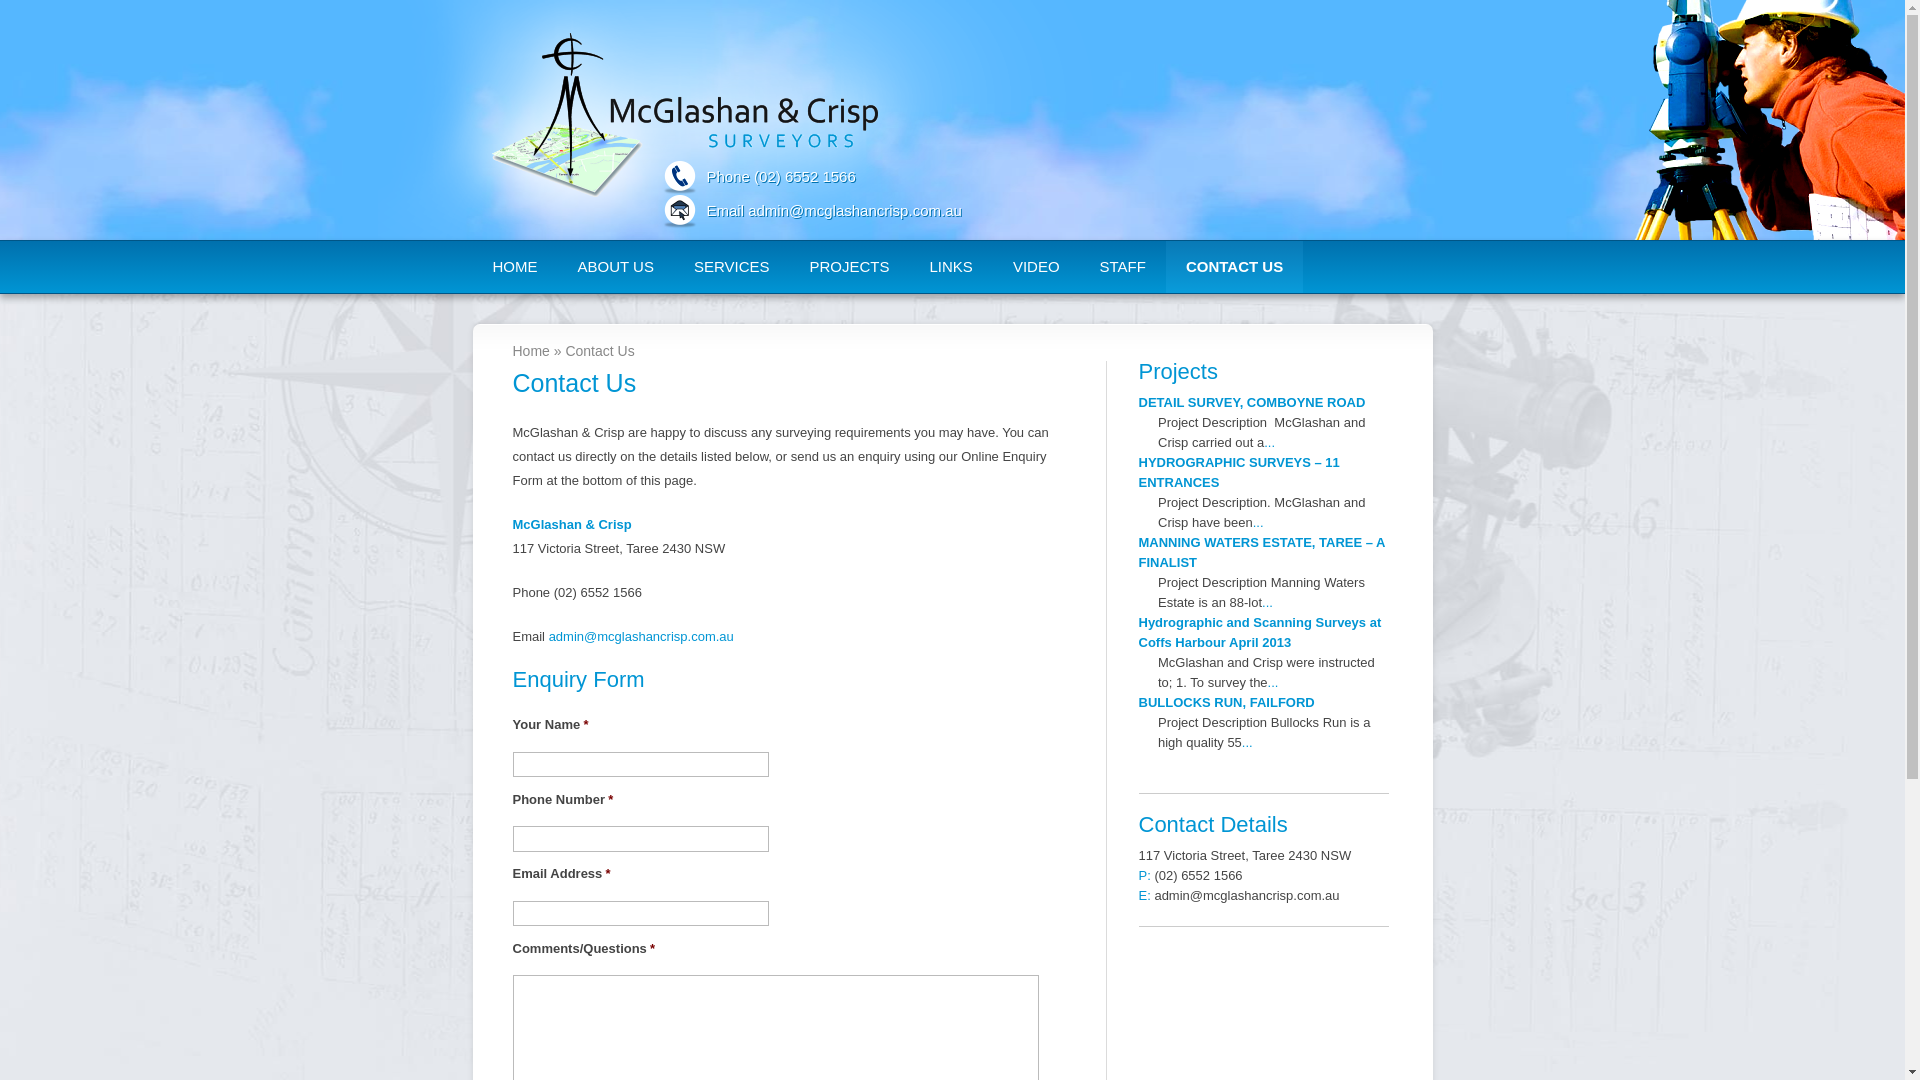  What do you see at coordinates (952, 267) in the screenshot?
I see `LINKS` at bounding box center [952, 267].